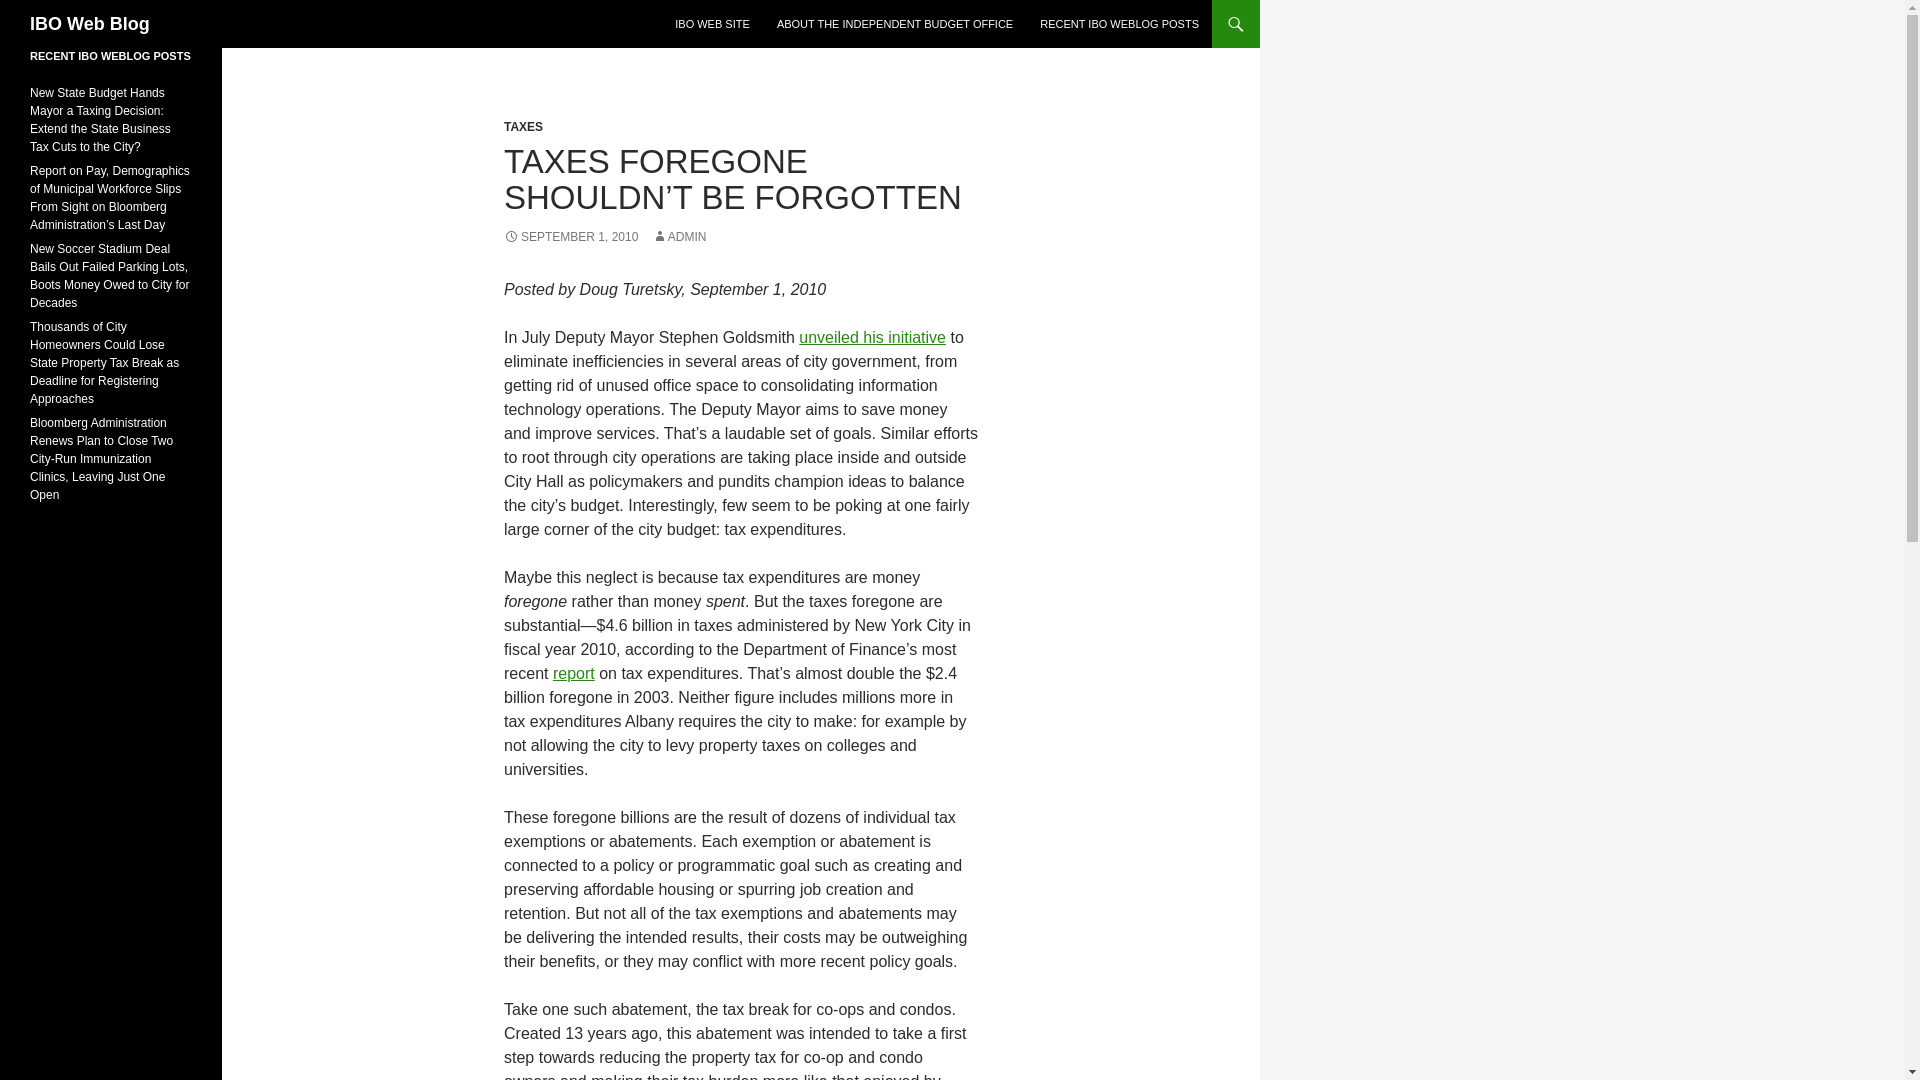 The height and width of the screenshot is (1080, 1920). I want to click on ADMIN, so click(679, 237).